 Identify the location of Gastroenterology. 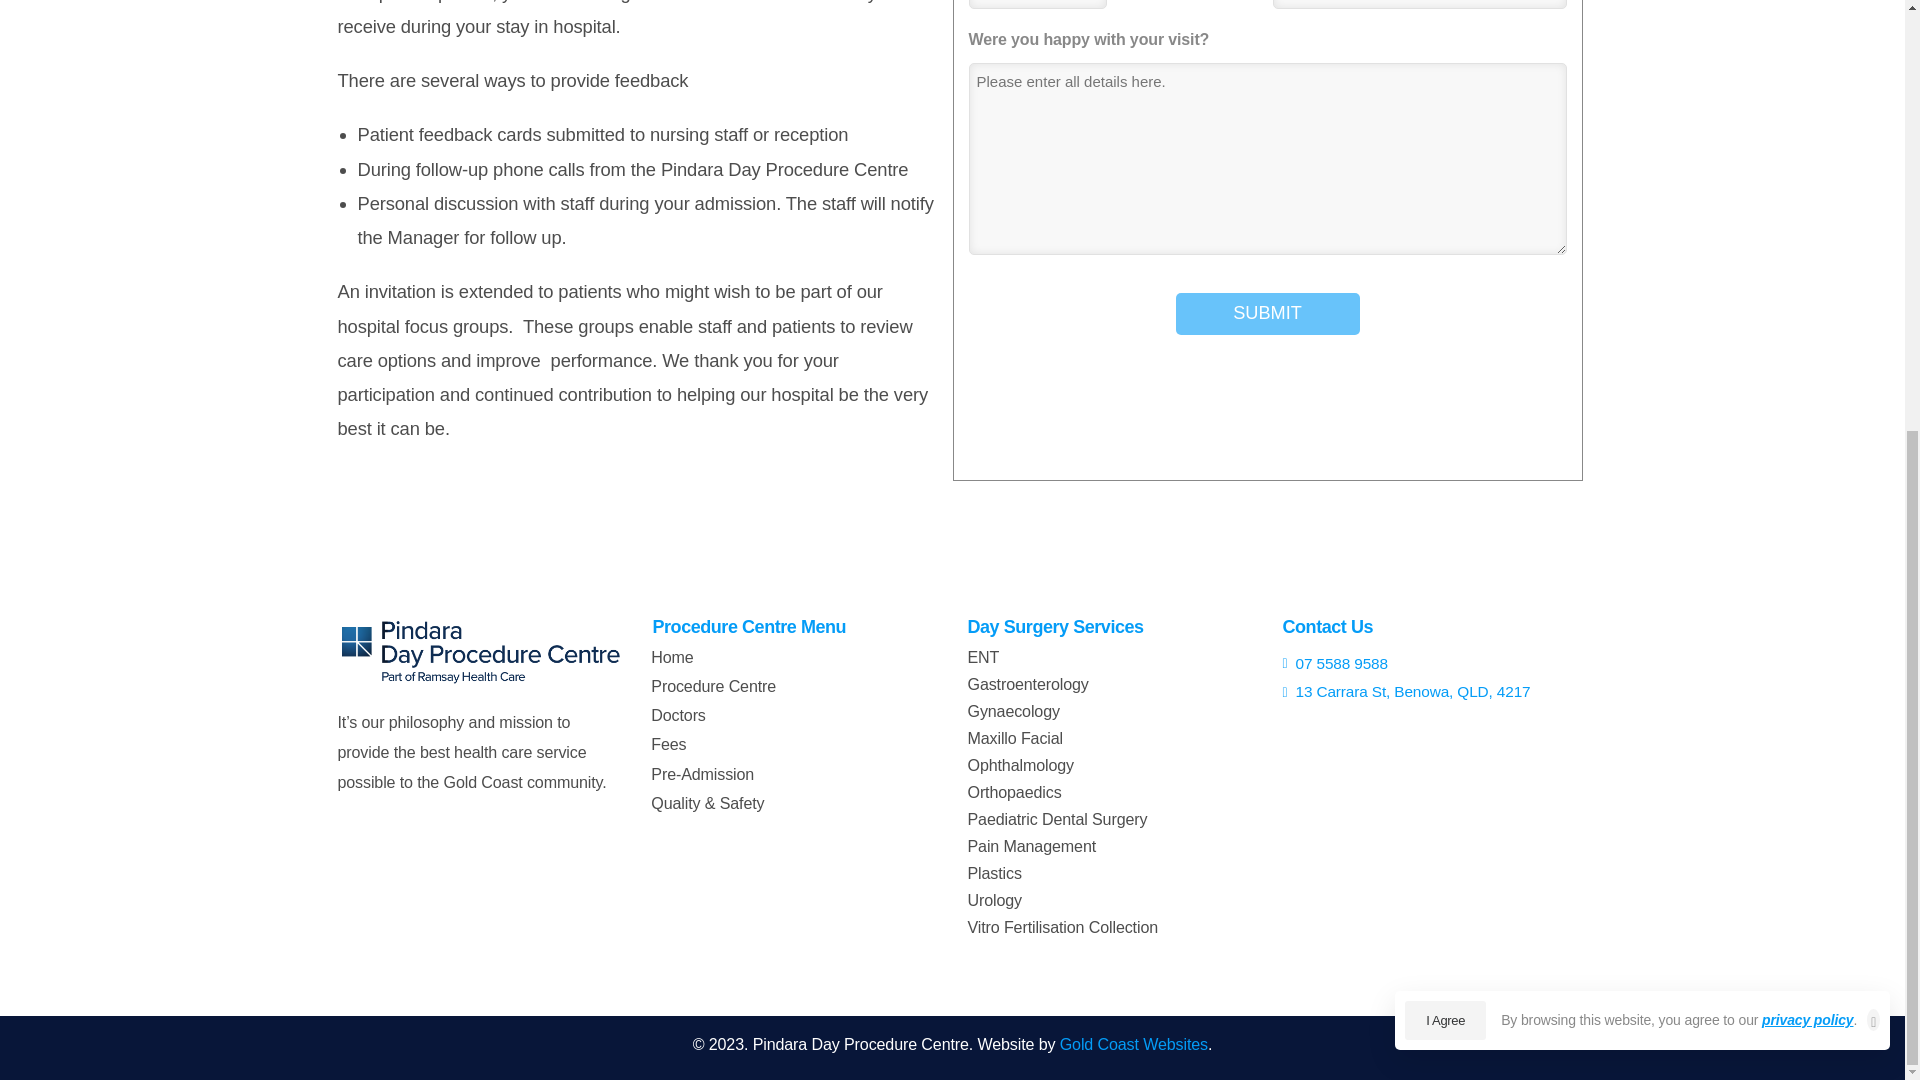
(1028, 684).